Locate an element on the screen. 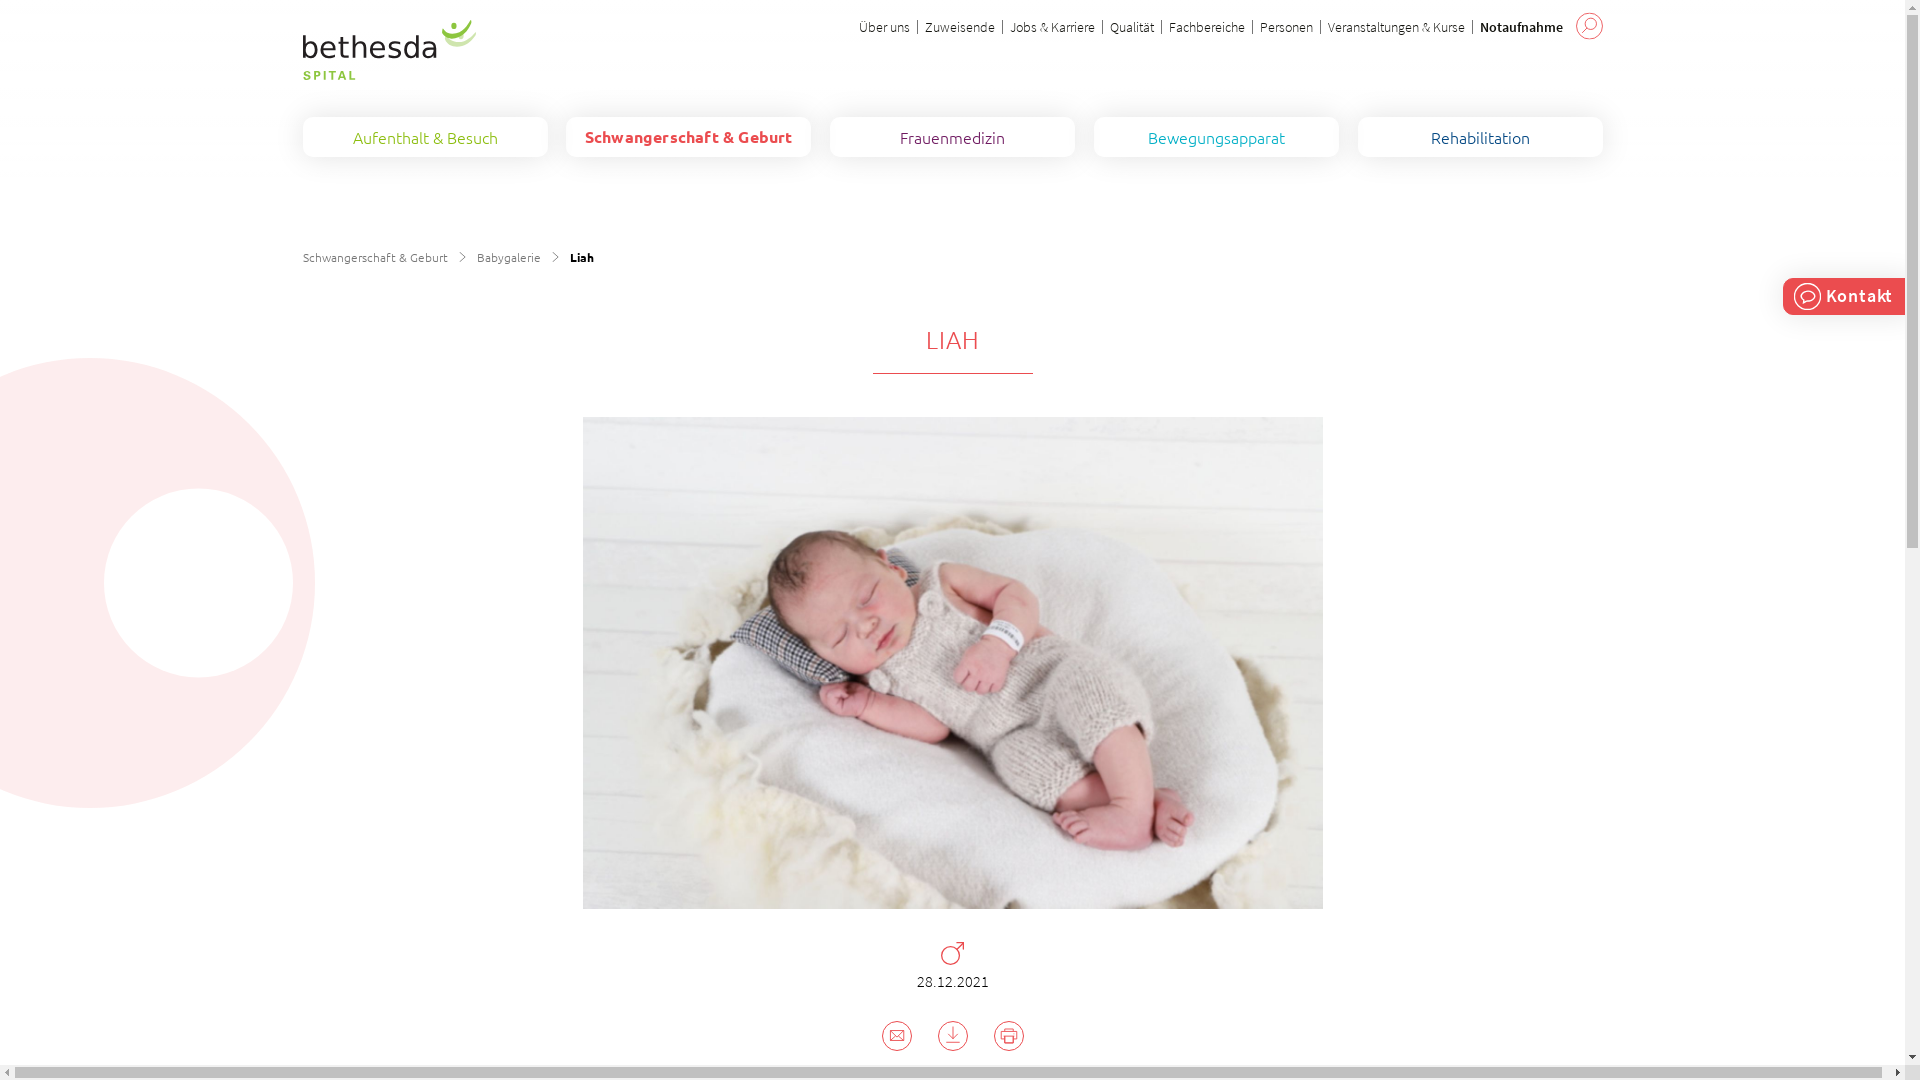 Image resolution: width=1920 pixels, height=1080 pixels. Fachbereiche is located at coordinates (1206, 27).